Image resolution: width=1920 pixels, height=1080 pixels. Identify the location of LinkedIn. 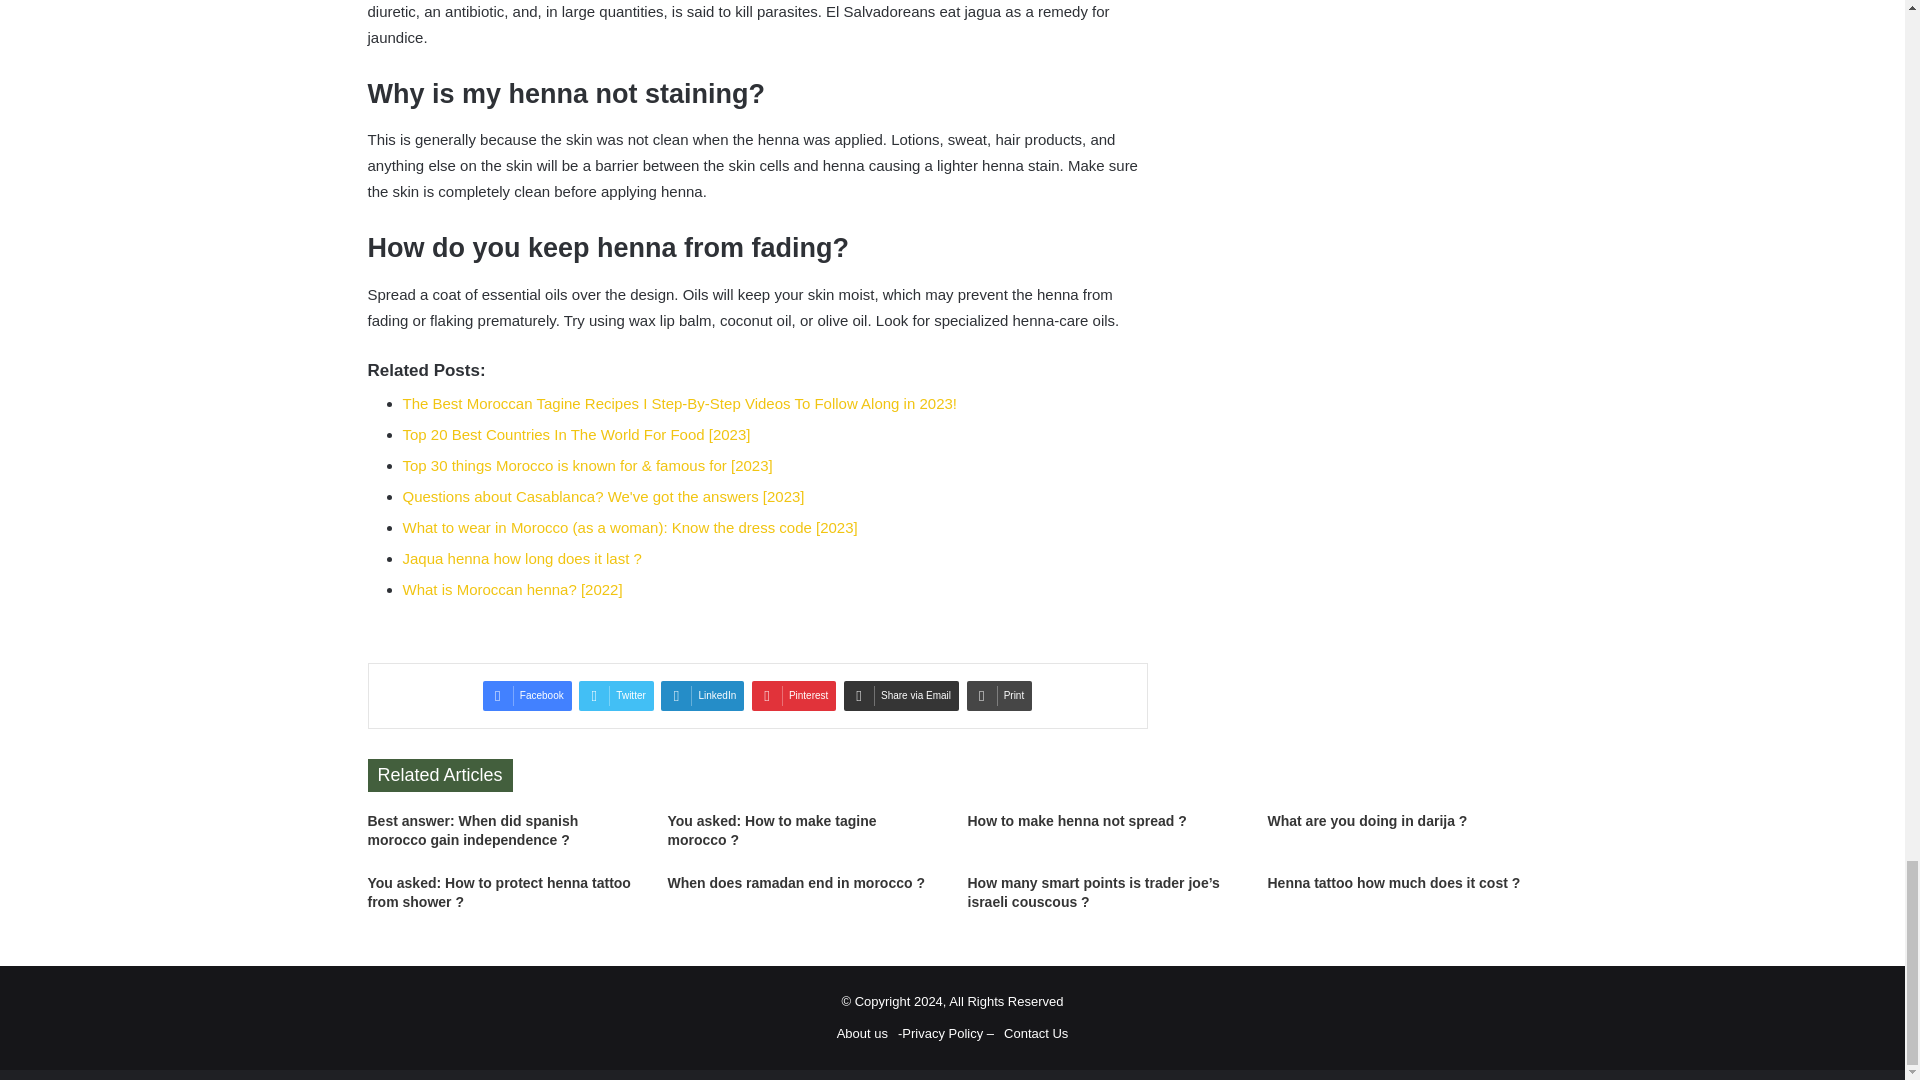
(702, 696).